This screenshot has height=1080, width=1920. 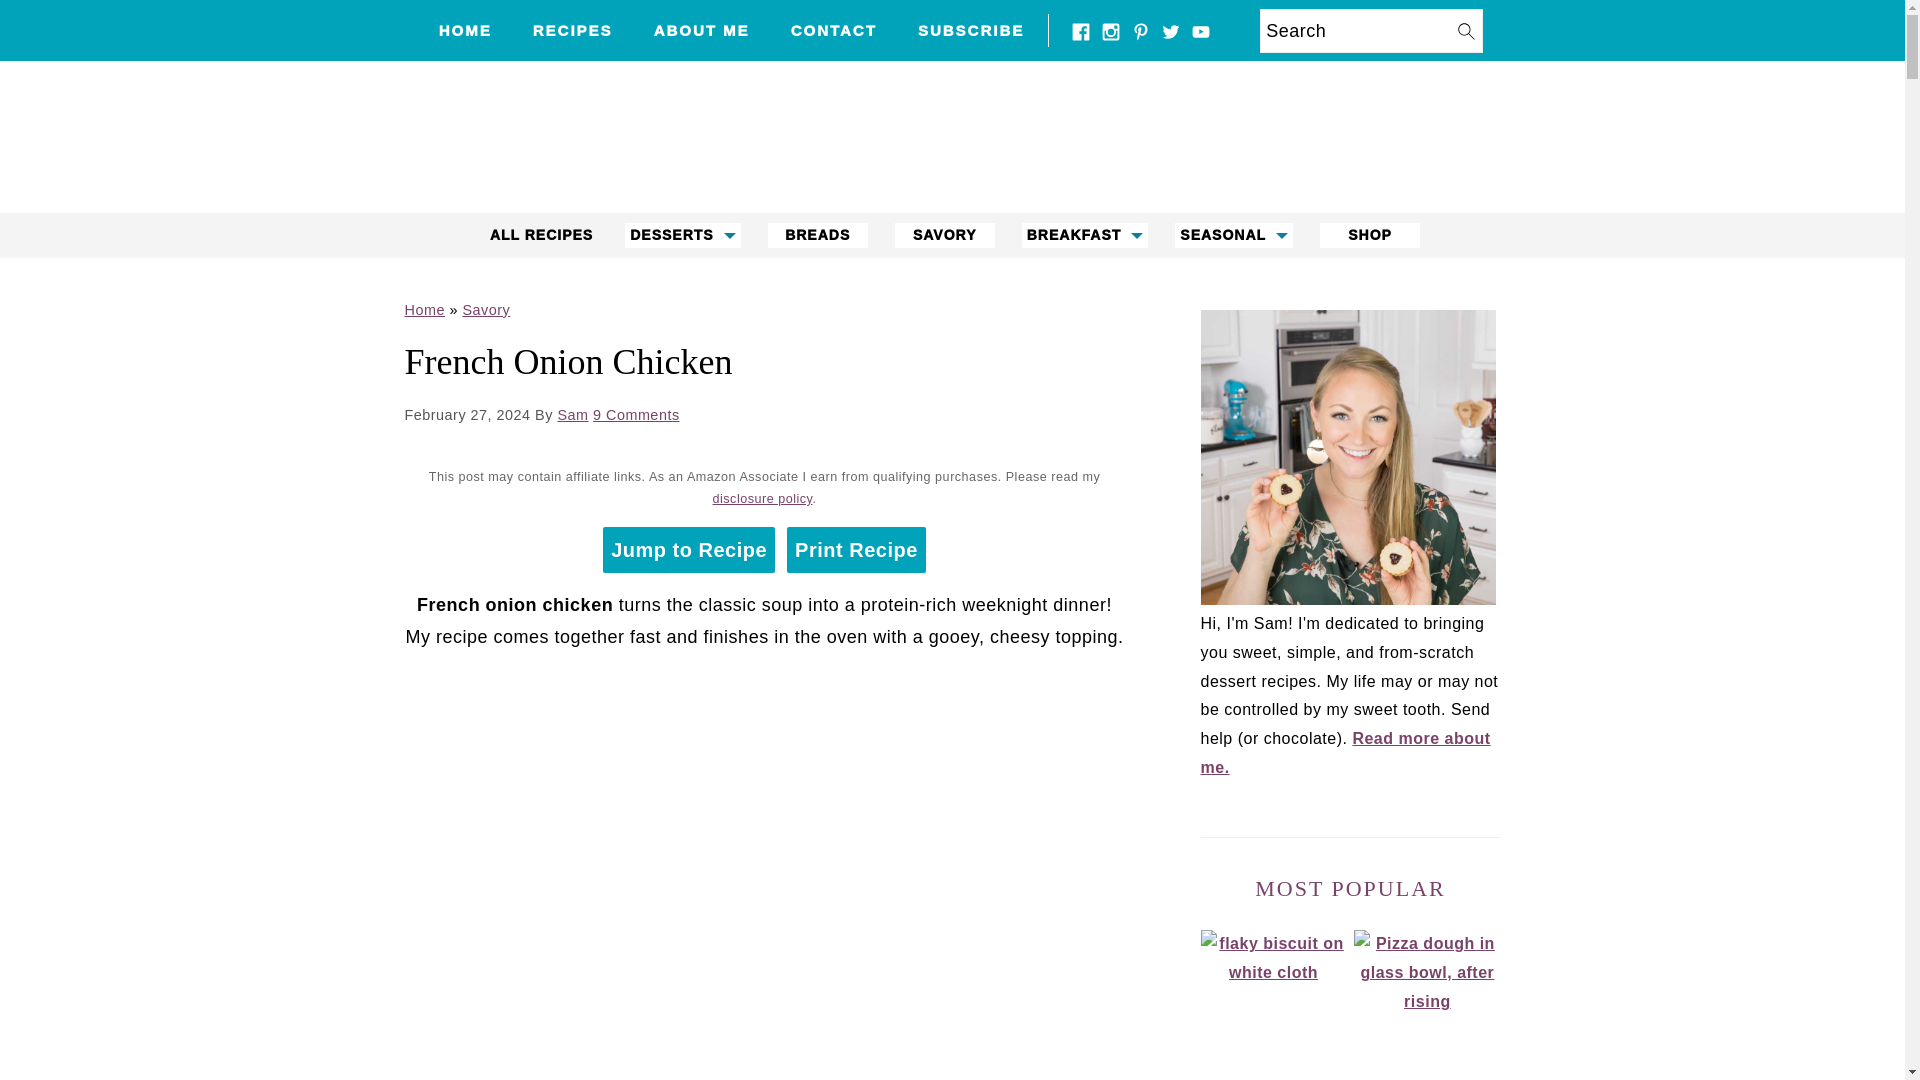 What do you see at coordinates (952, 196) in the screenshot?
I see `Sugar Spun Run` at bounding box center [952, 196].